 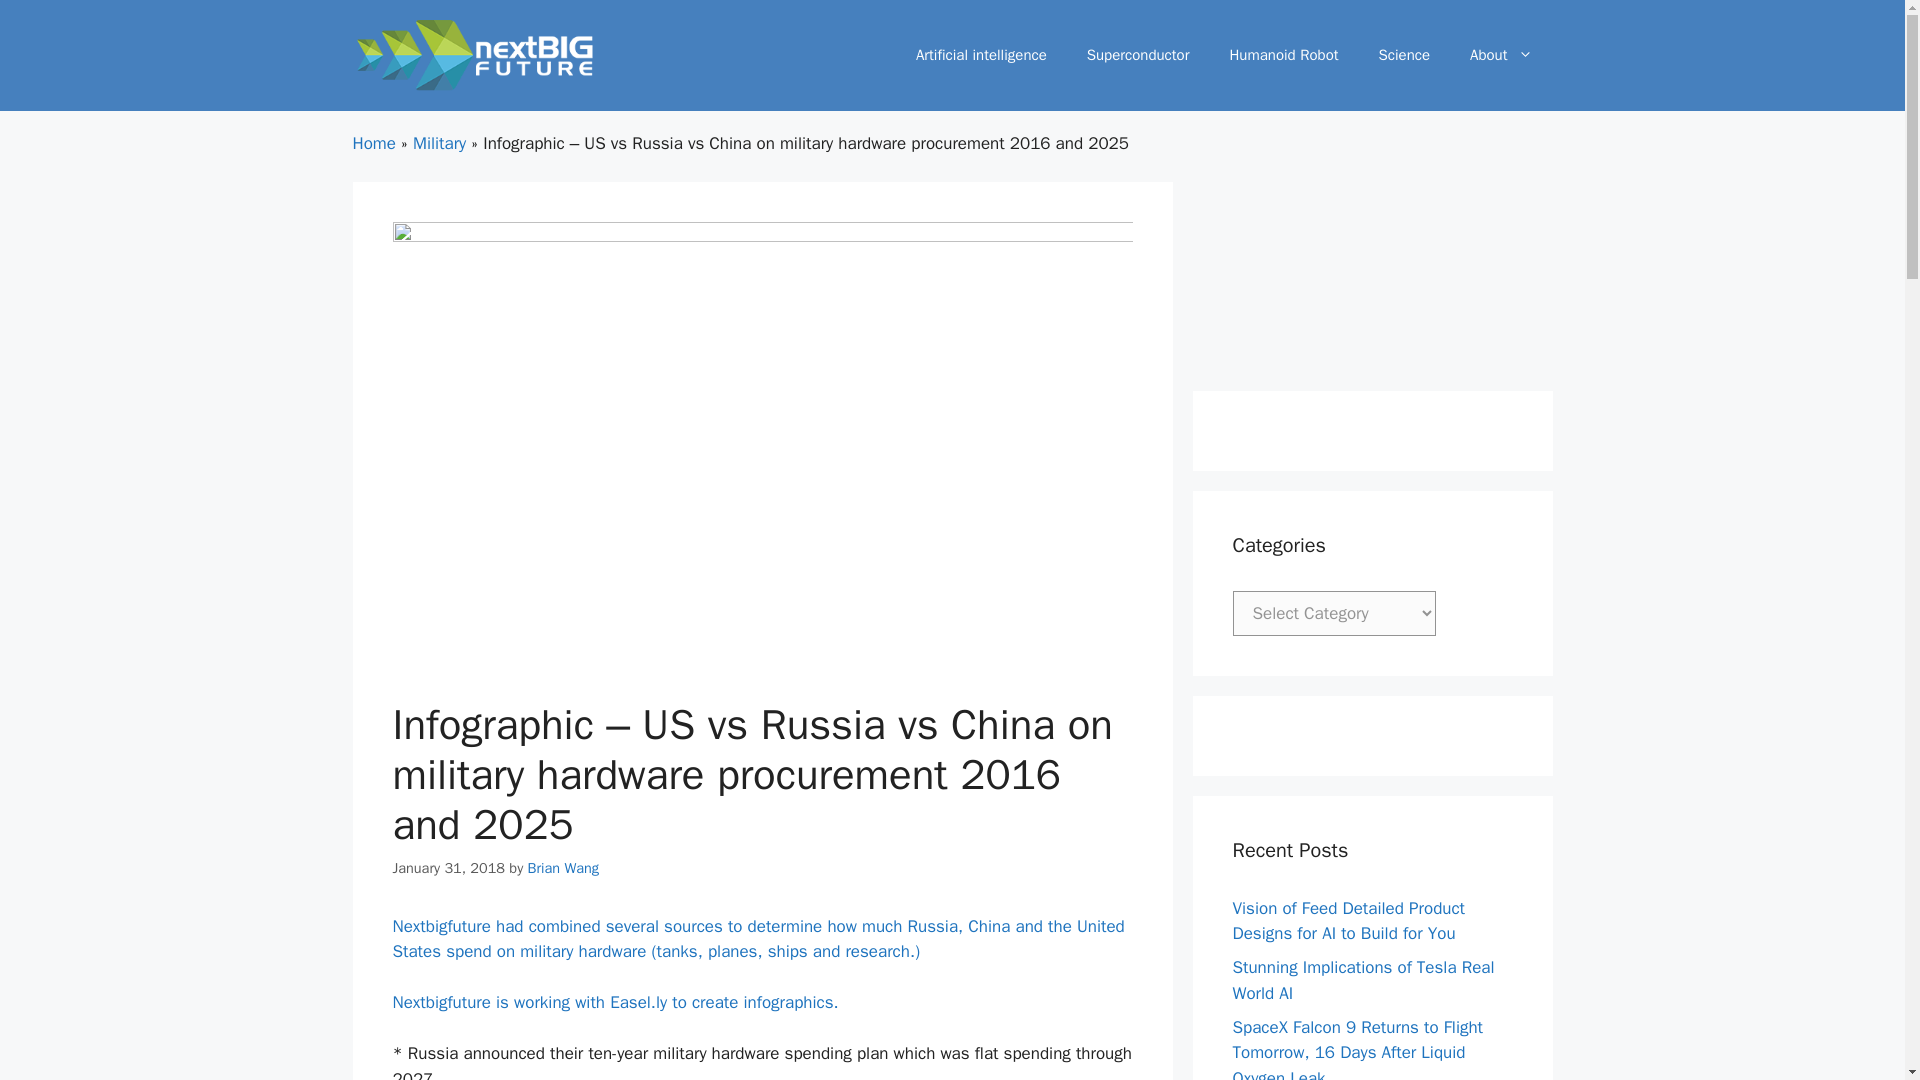 I want to click on About, so click(x=1500, y=54).